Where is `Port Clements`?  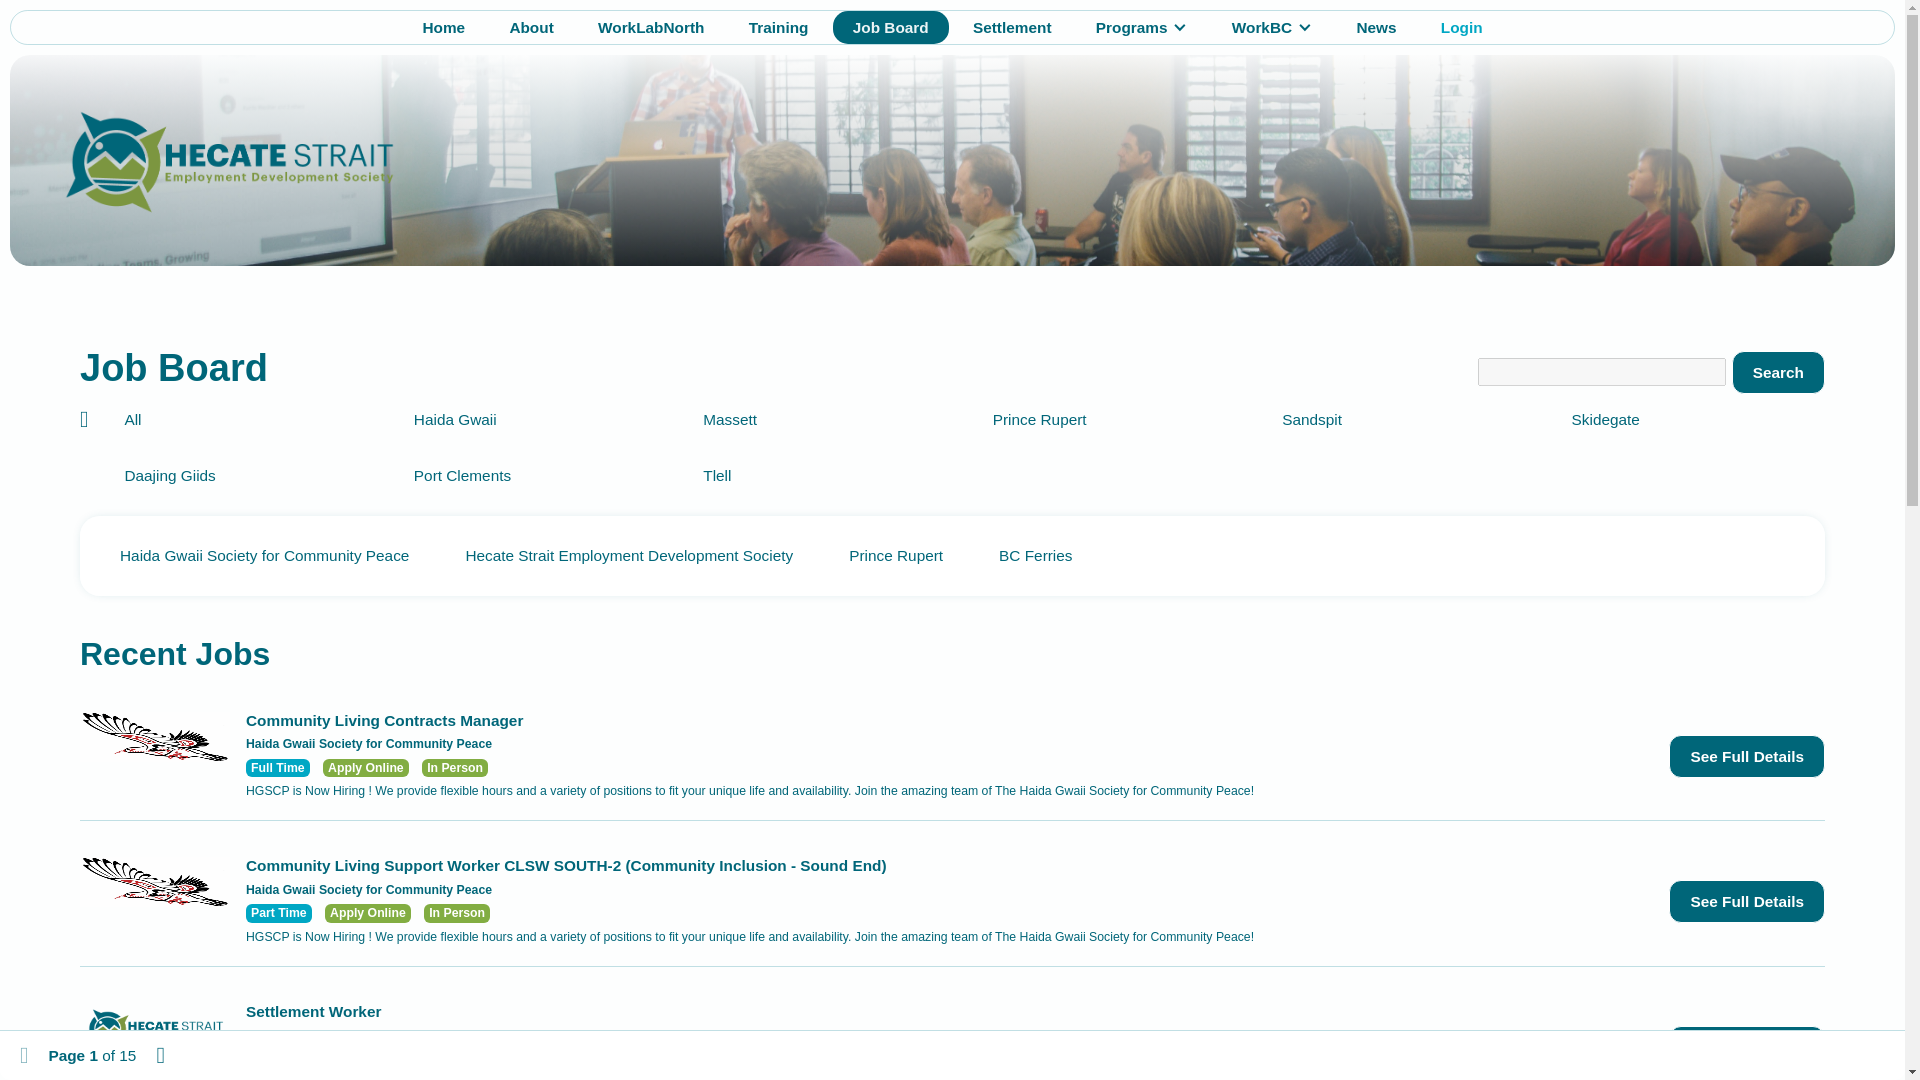 Port Clements is located at coordinates (530, 475).